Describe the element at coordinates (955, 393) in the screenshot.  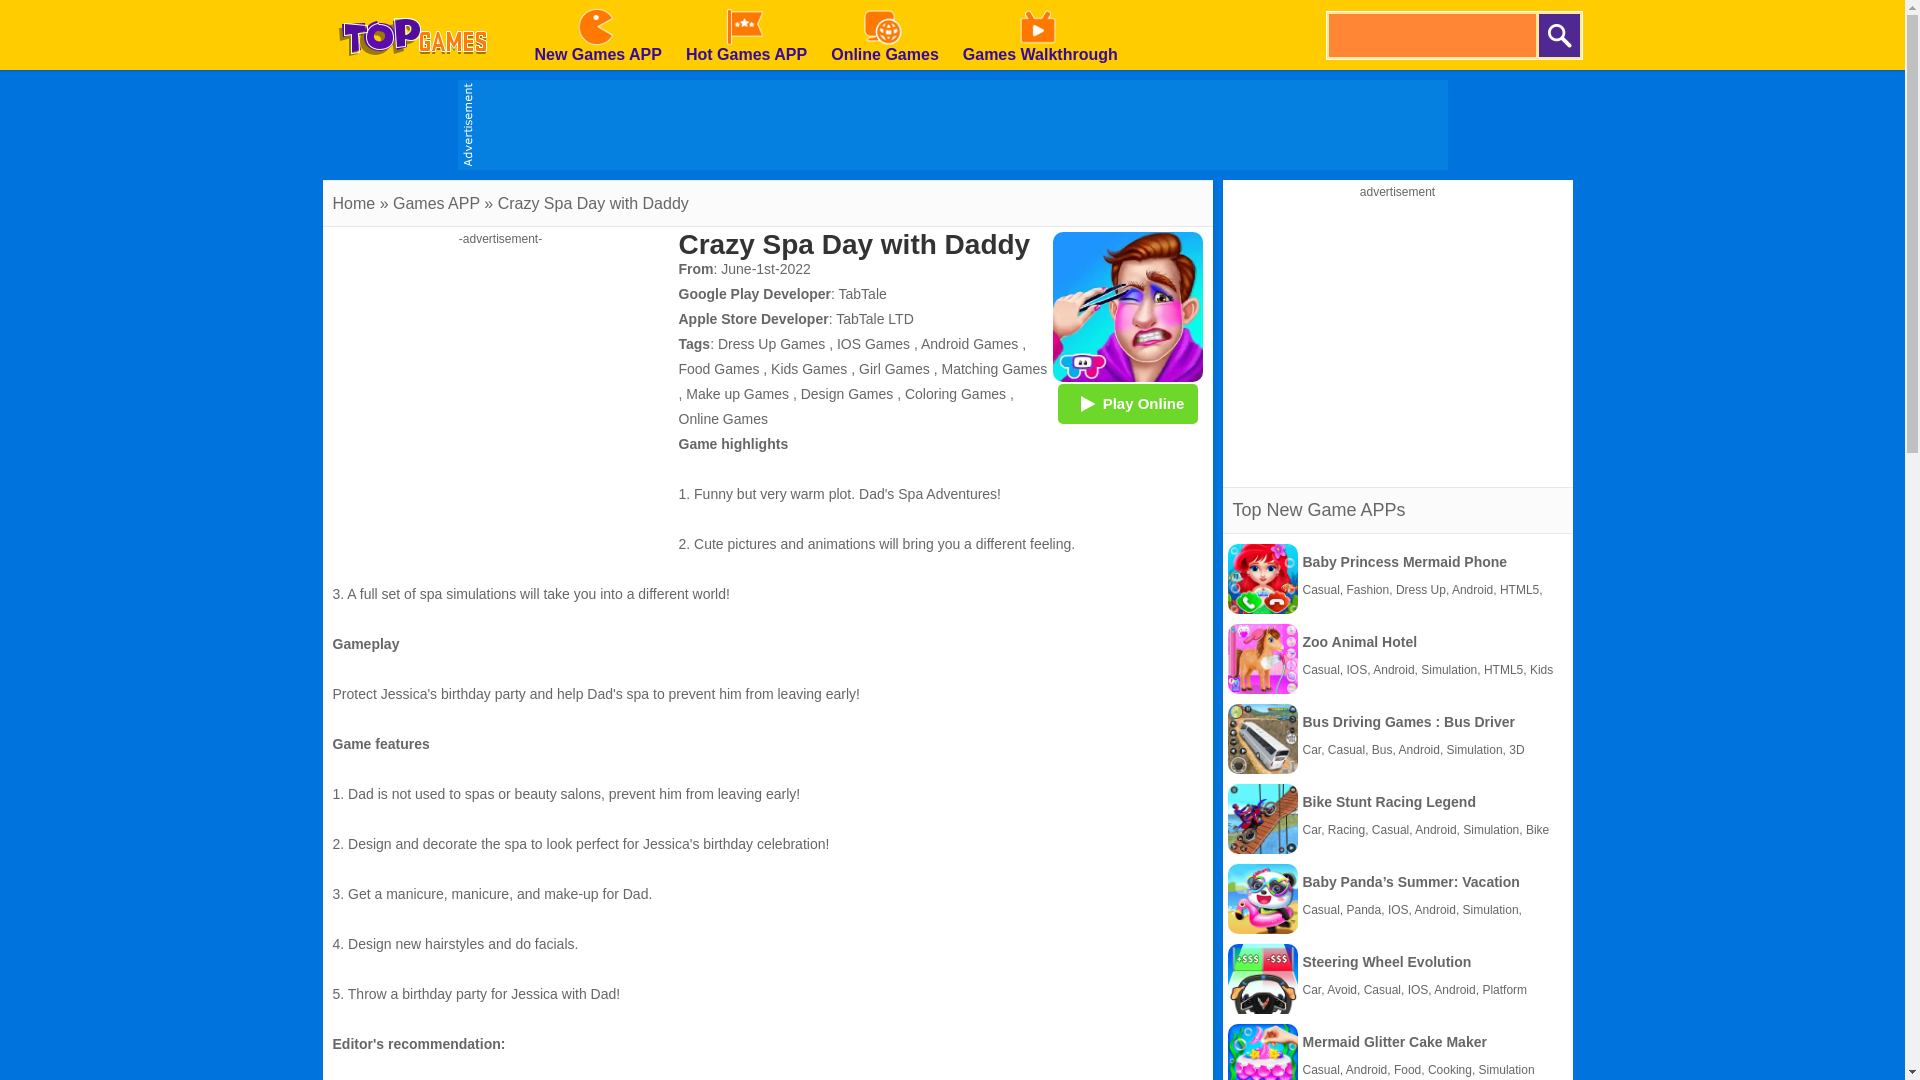
I see `Coloring Games` at that location.